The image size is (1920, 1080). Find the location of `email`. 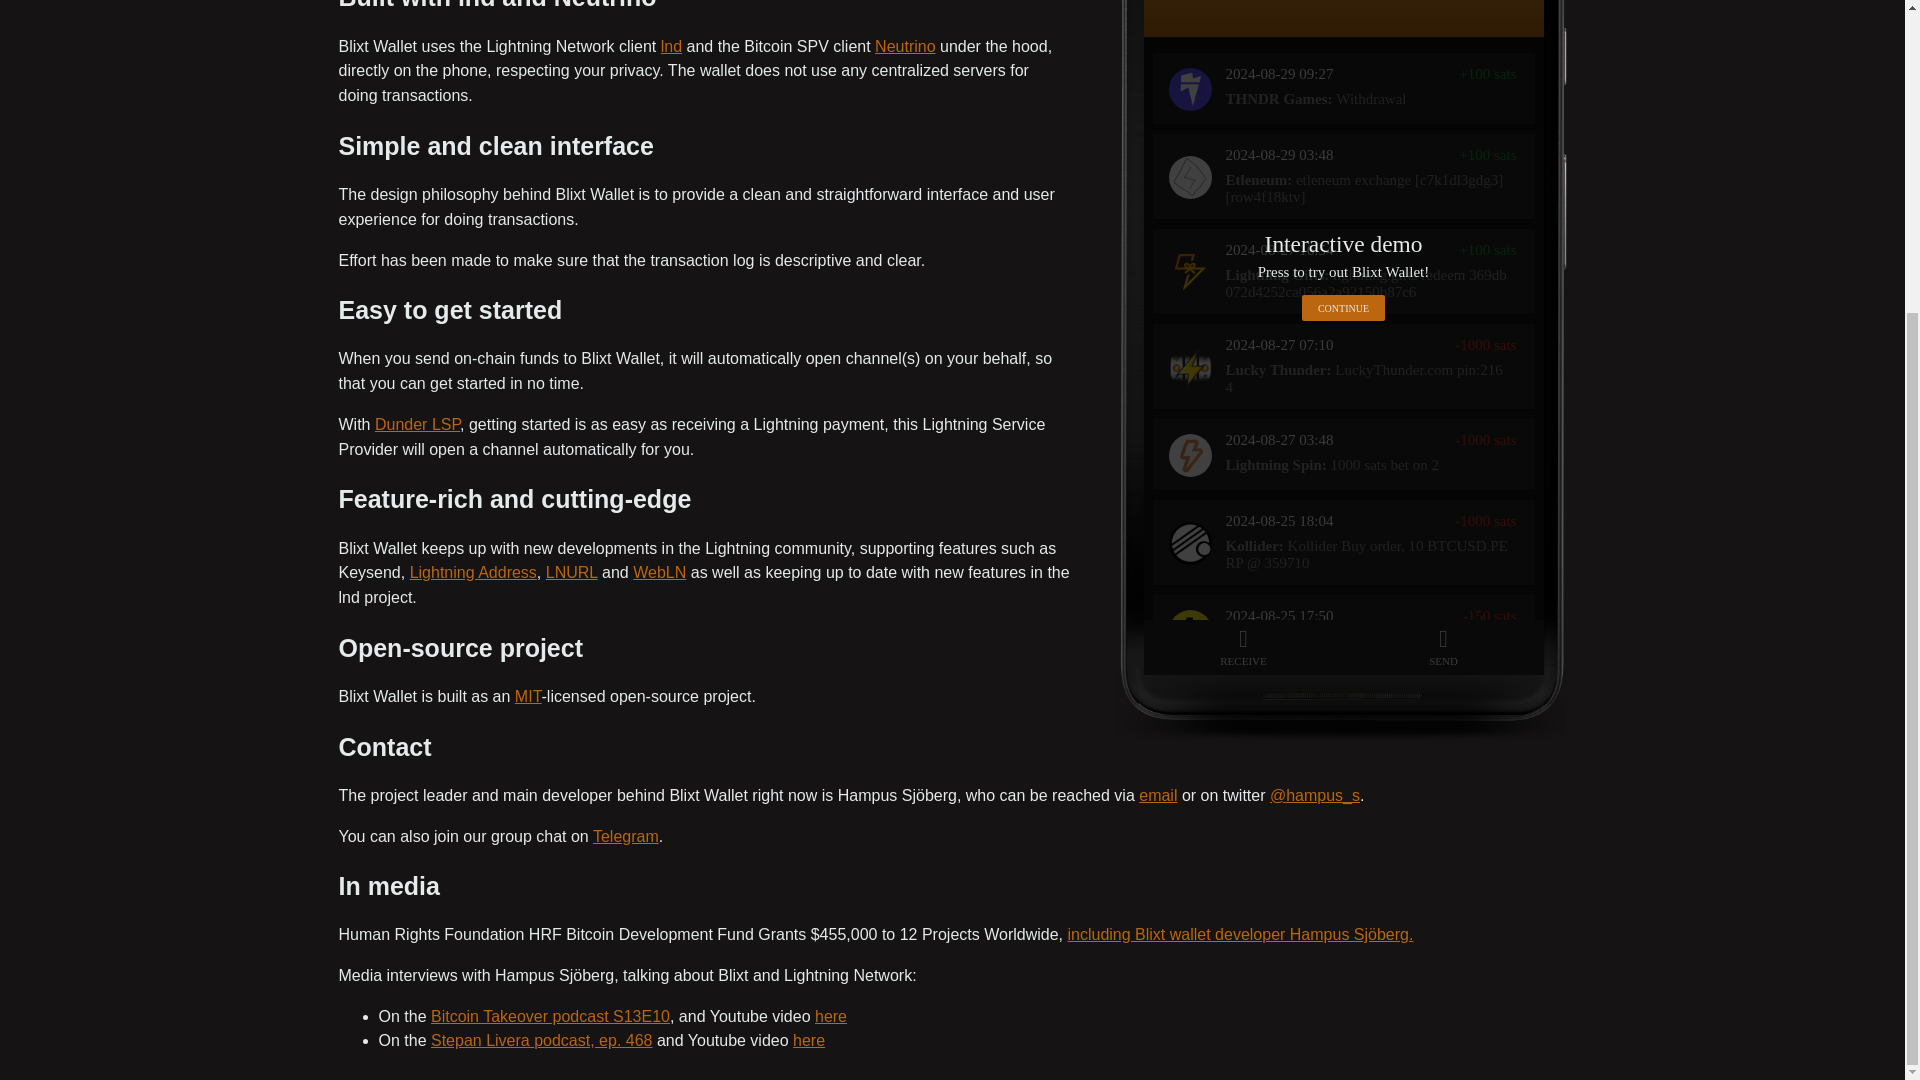

email is located at coordinates (1157, 795).